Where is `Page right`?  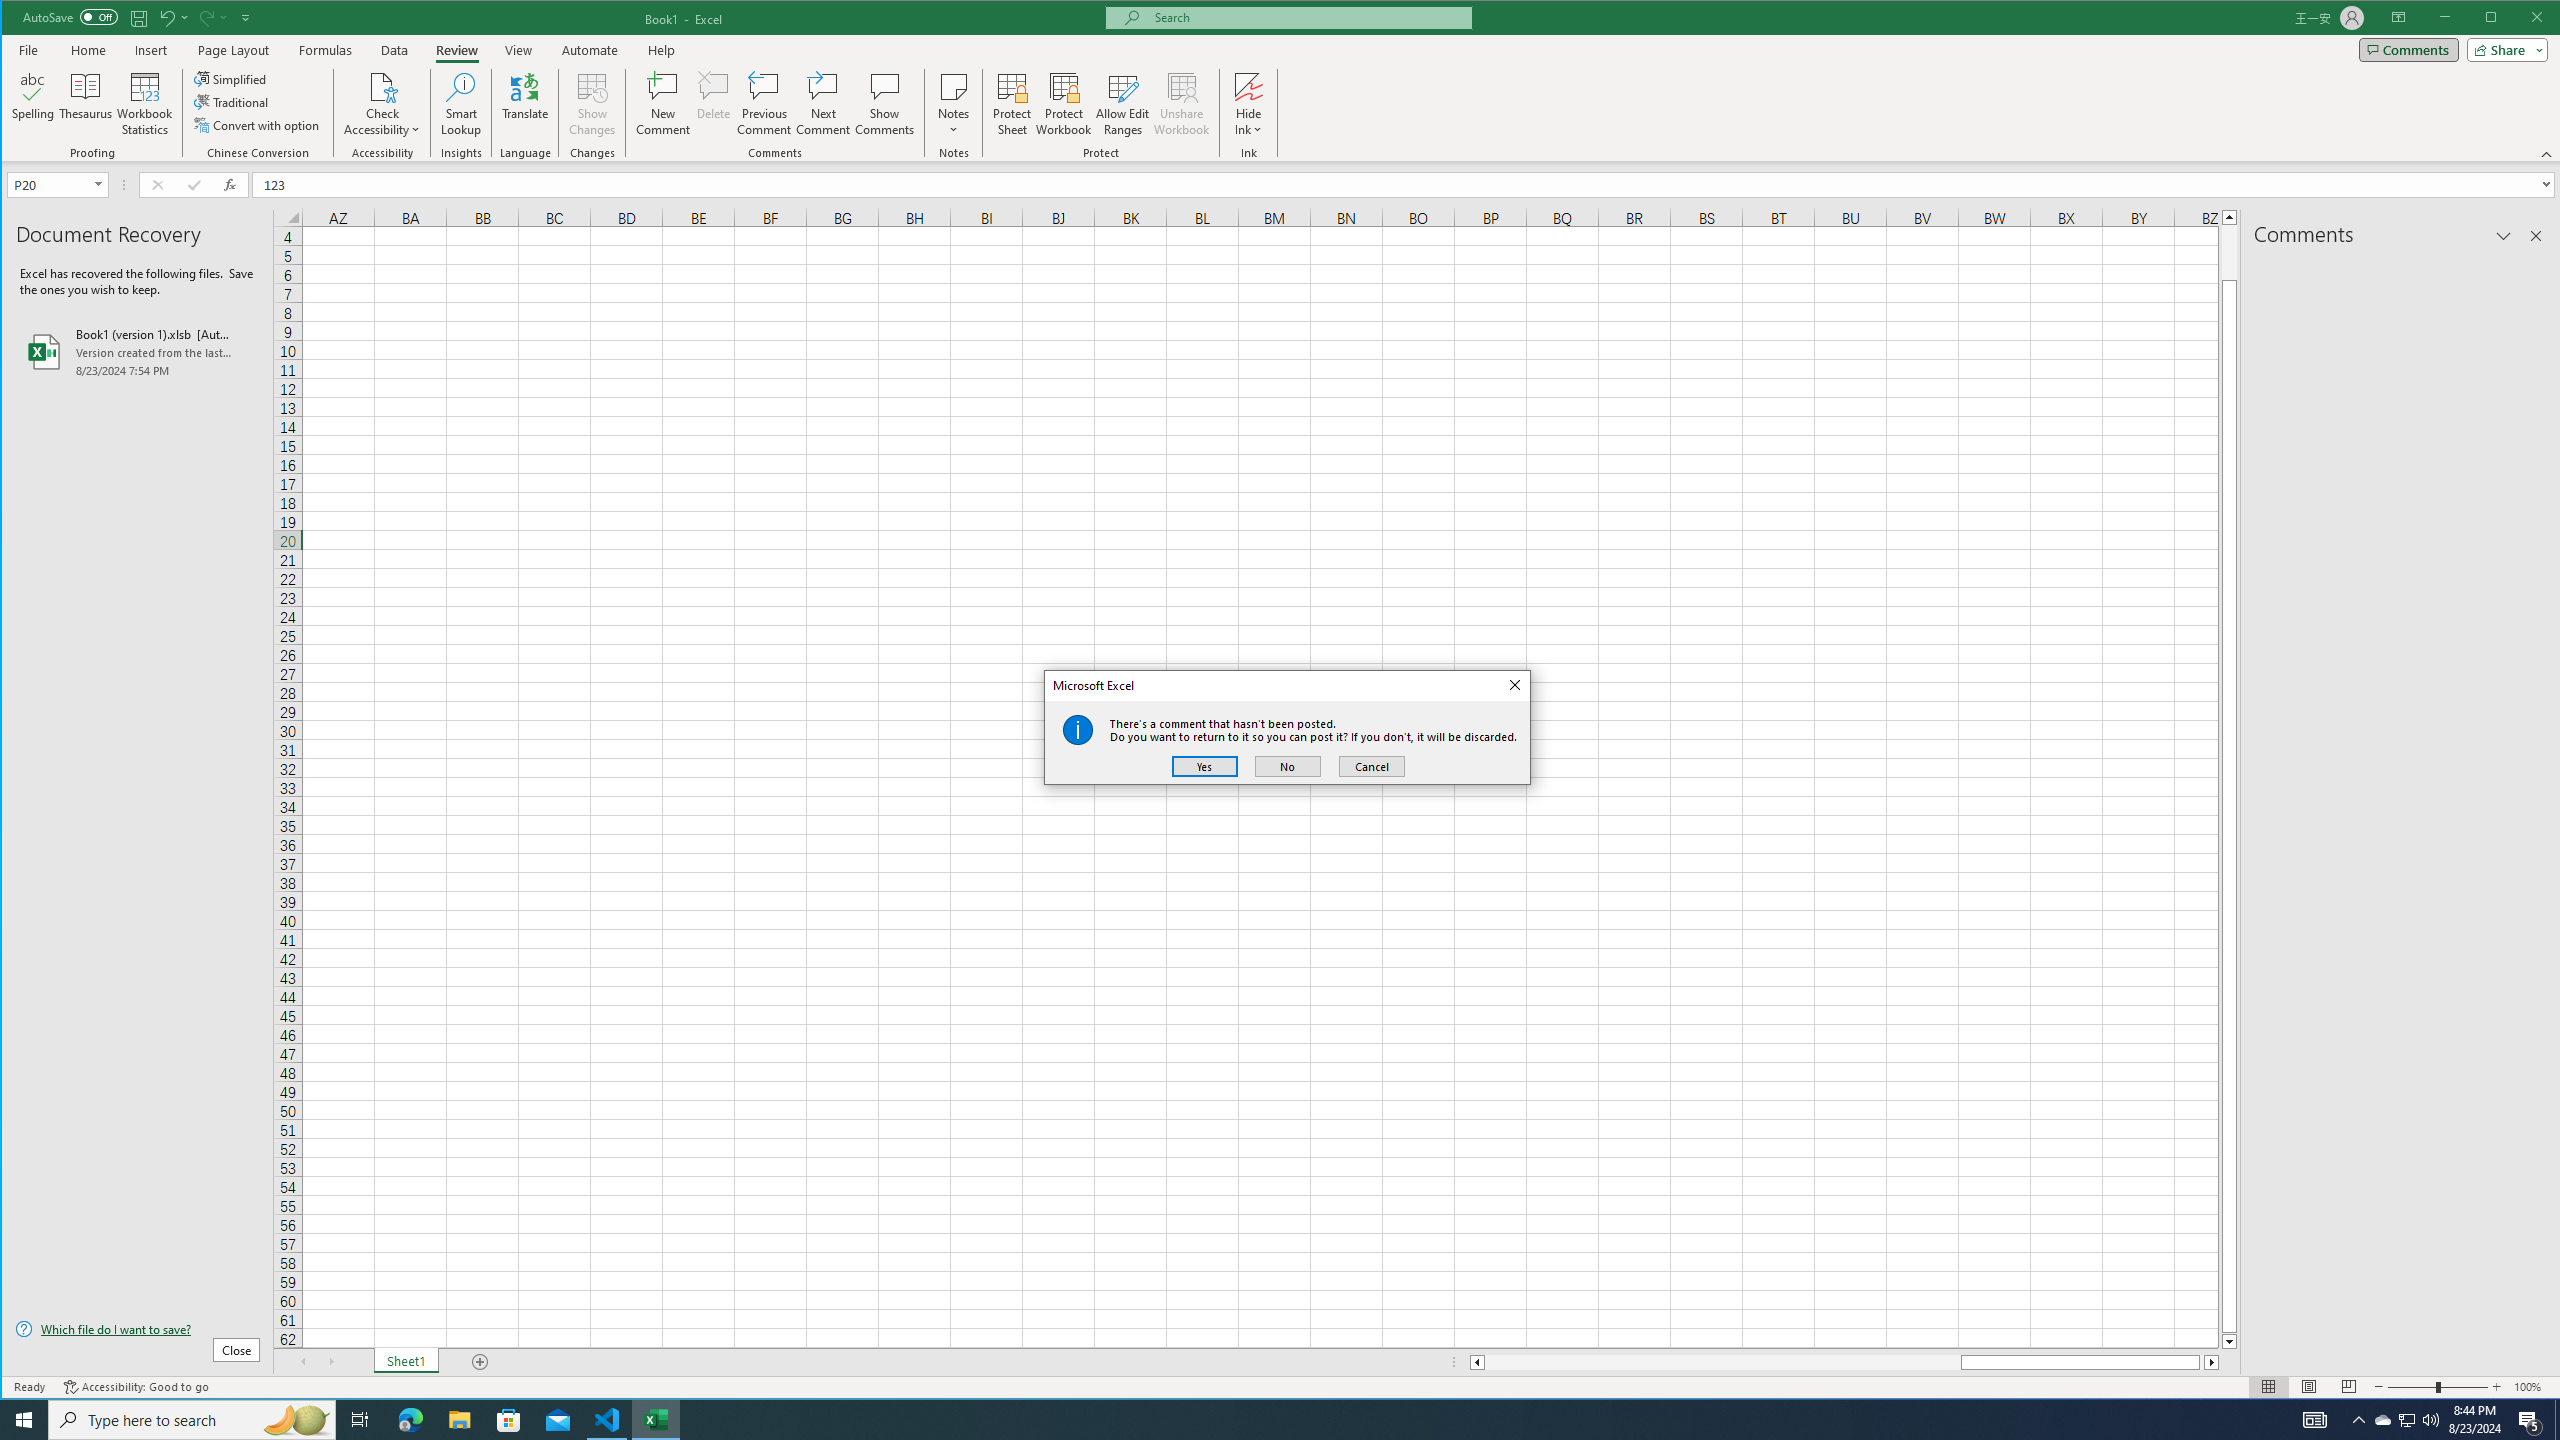
Page right is located at coordinates (2202, 1362).